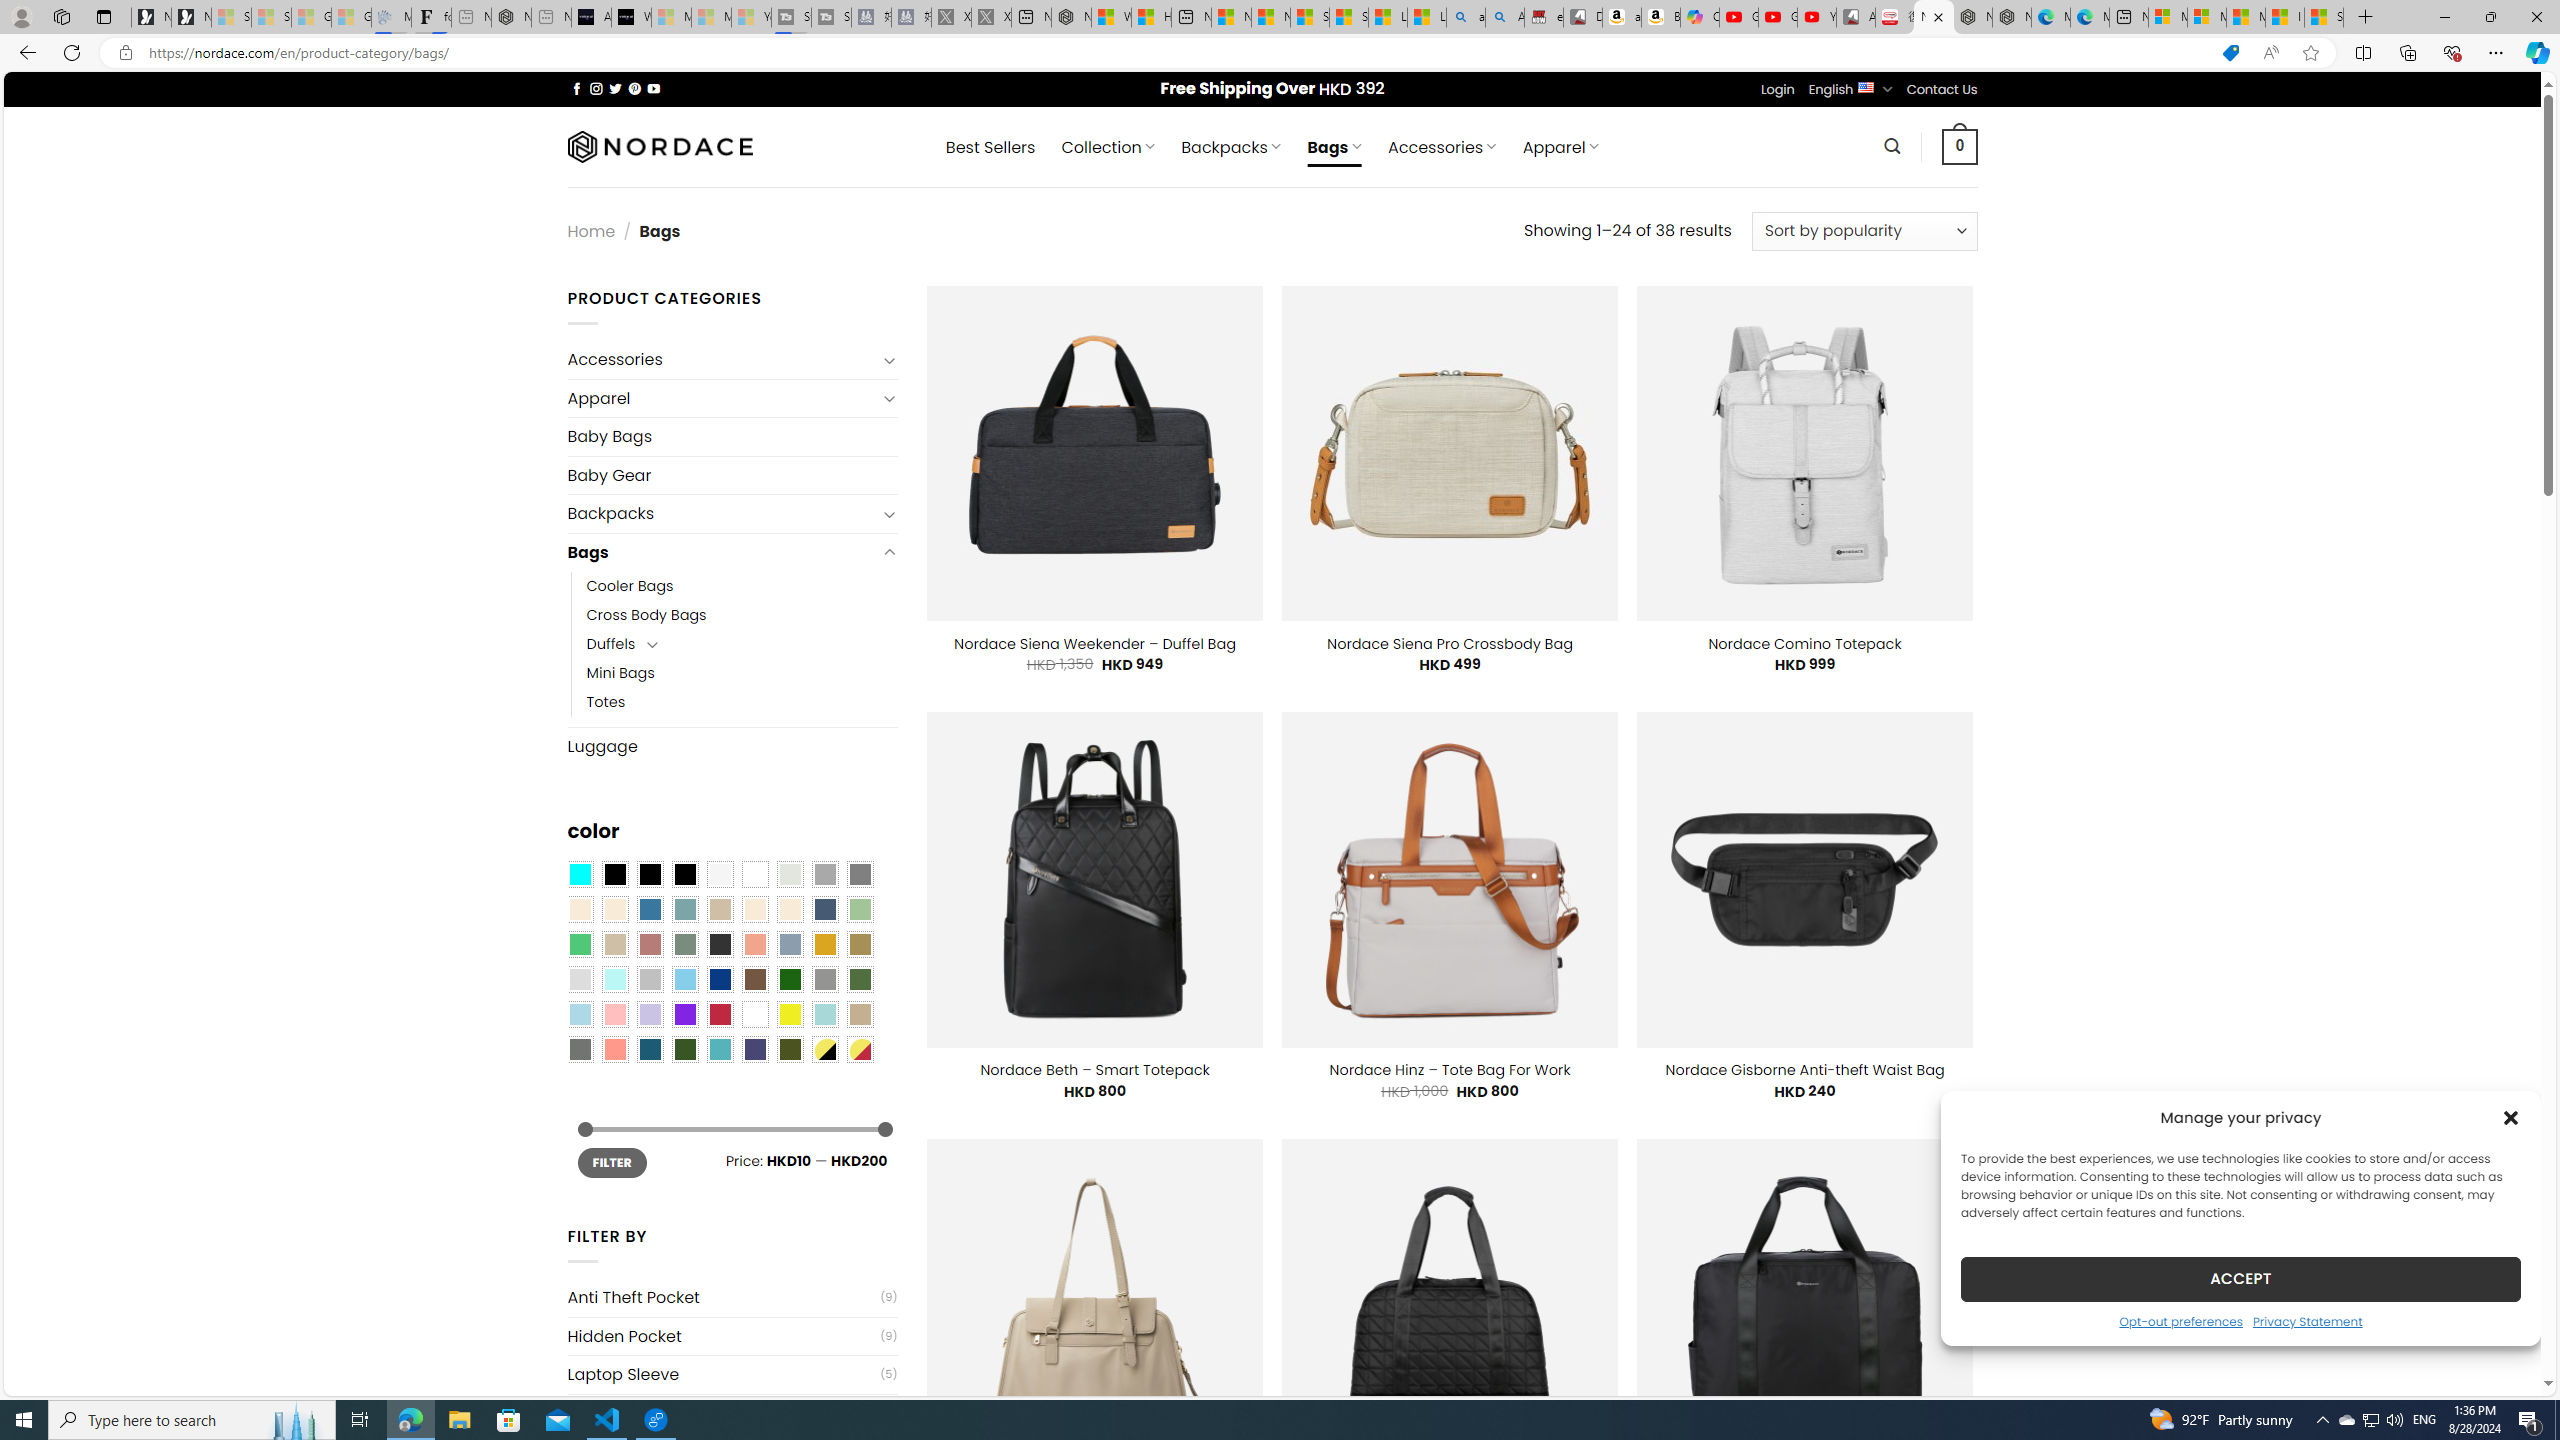 Image resolution: width=2560 pixels, height=1440 pixels. I want to click on Anti Theft Pocket(9), so click(732, 1298).